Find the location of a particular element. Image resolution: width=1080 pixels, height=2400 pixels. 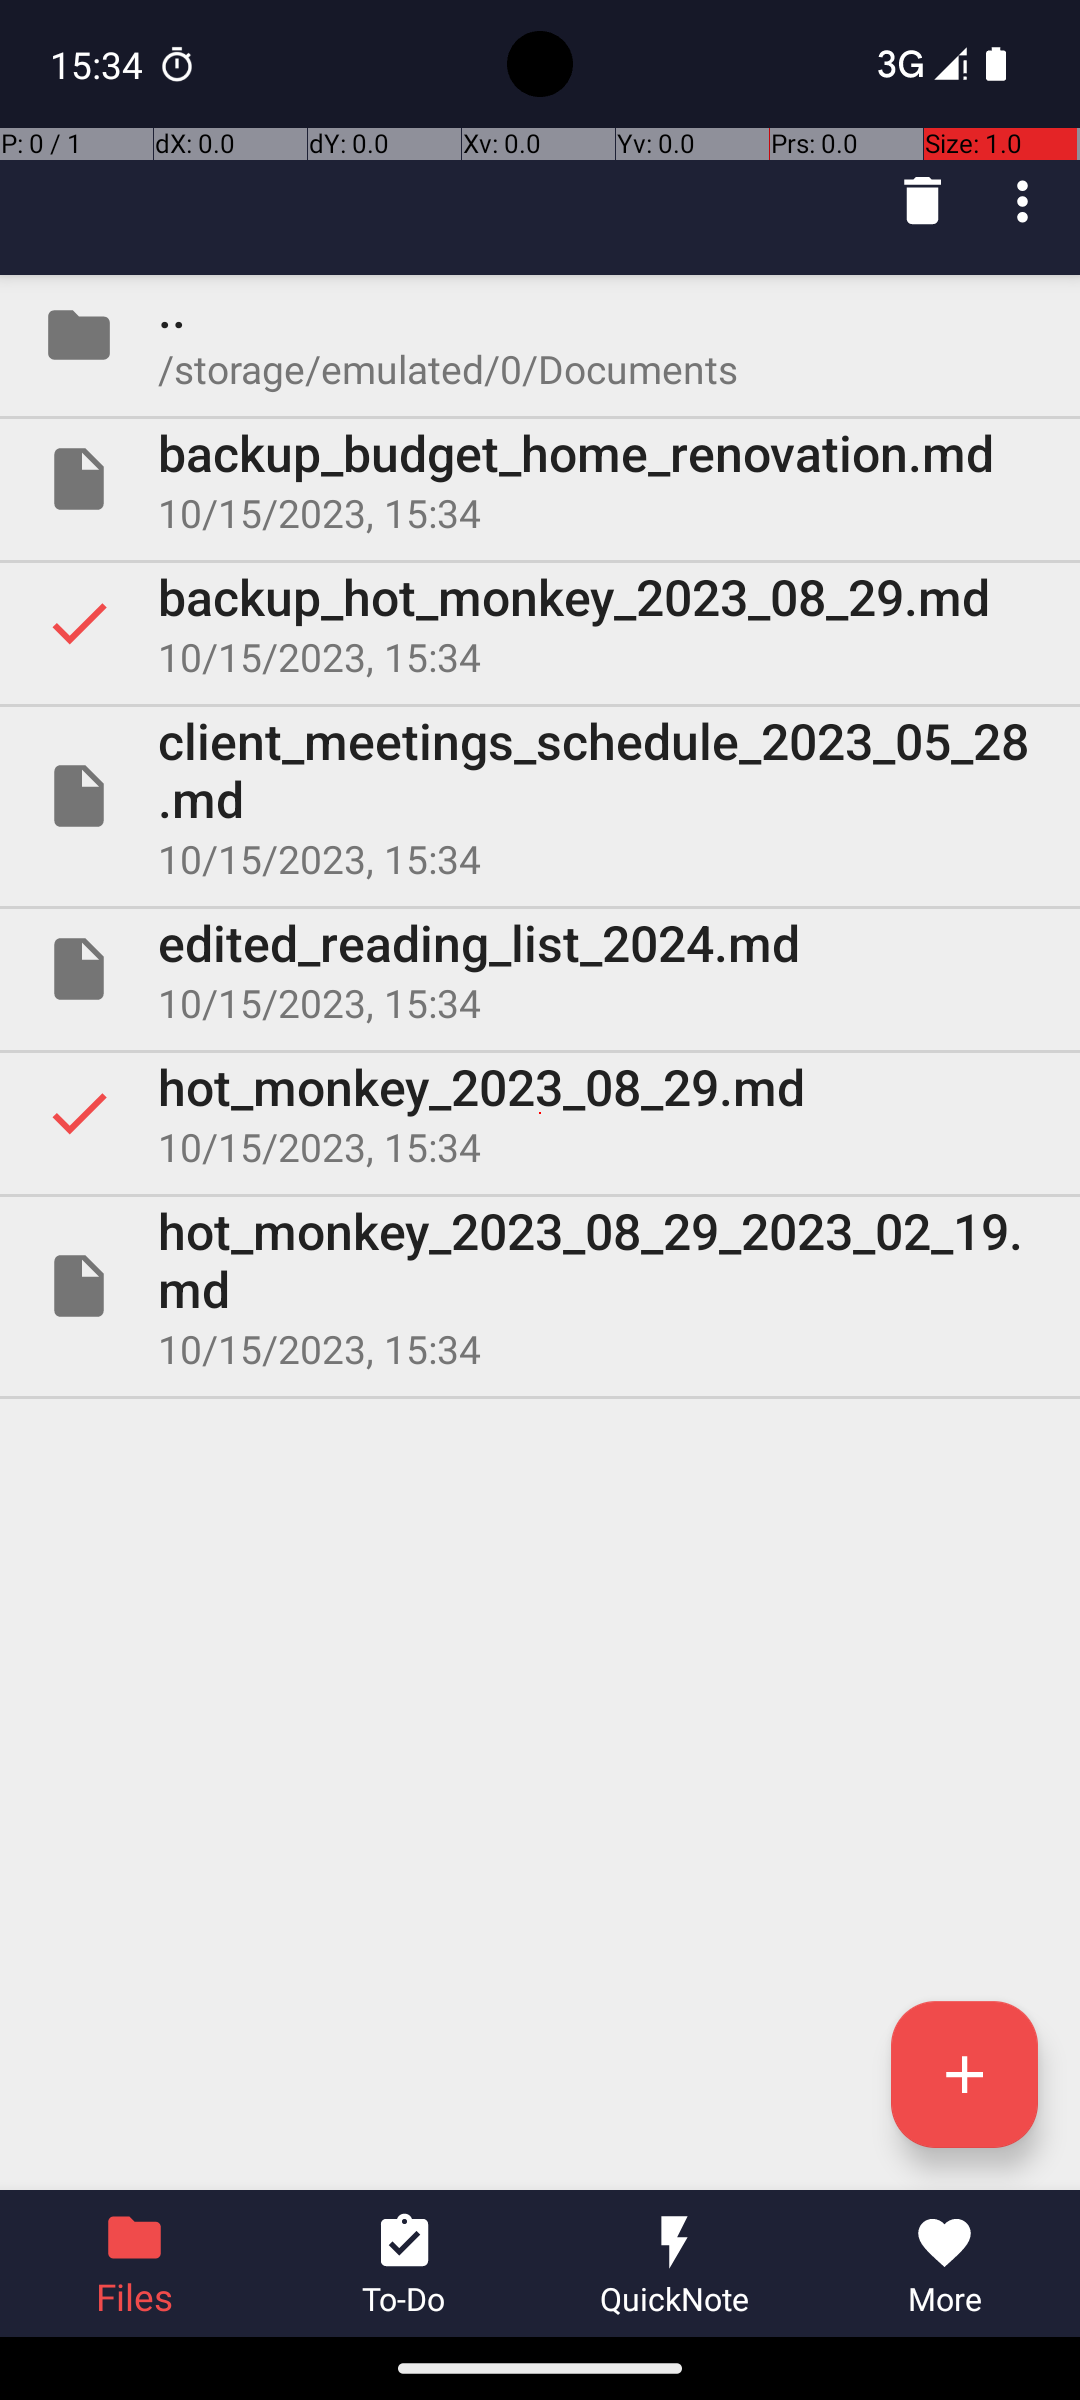

Selected hot_monkey_2023_08_29.md 10/15/2023, 15:34 is located at coordinates (540, 1113).